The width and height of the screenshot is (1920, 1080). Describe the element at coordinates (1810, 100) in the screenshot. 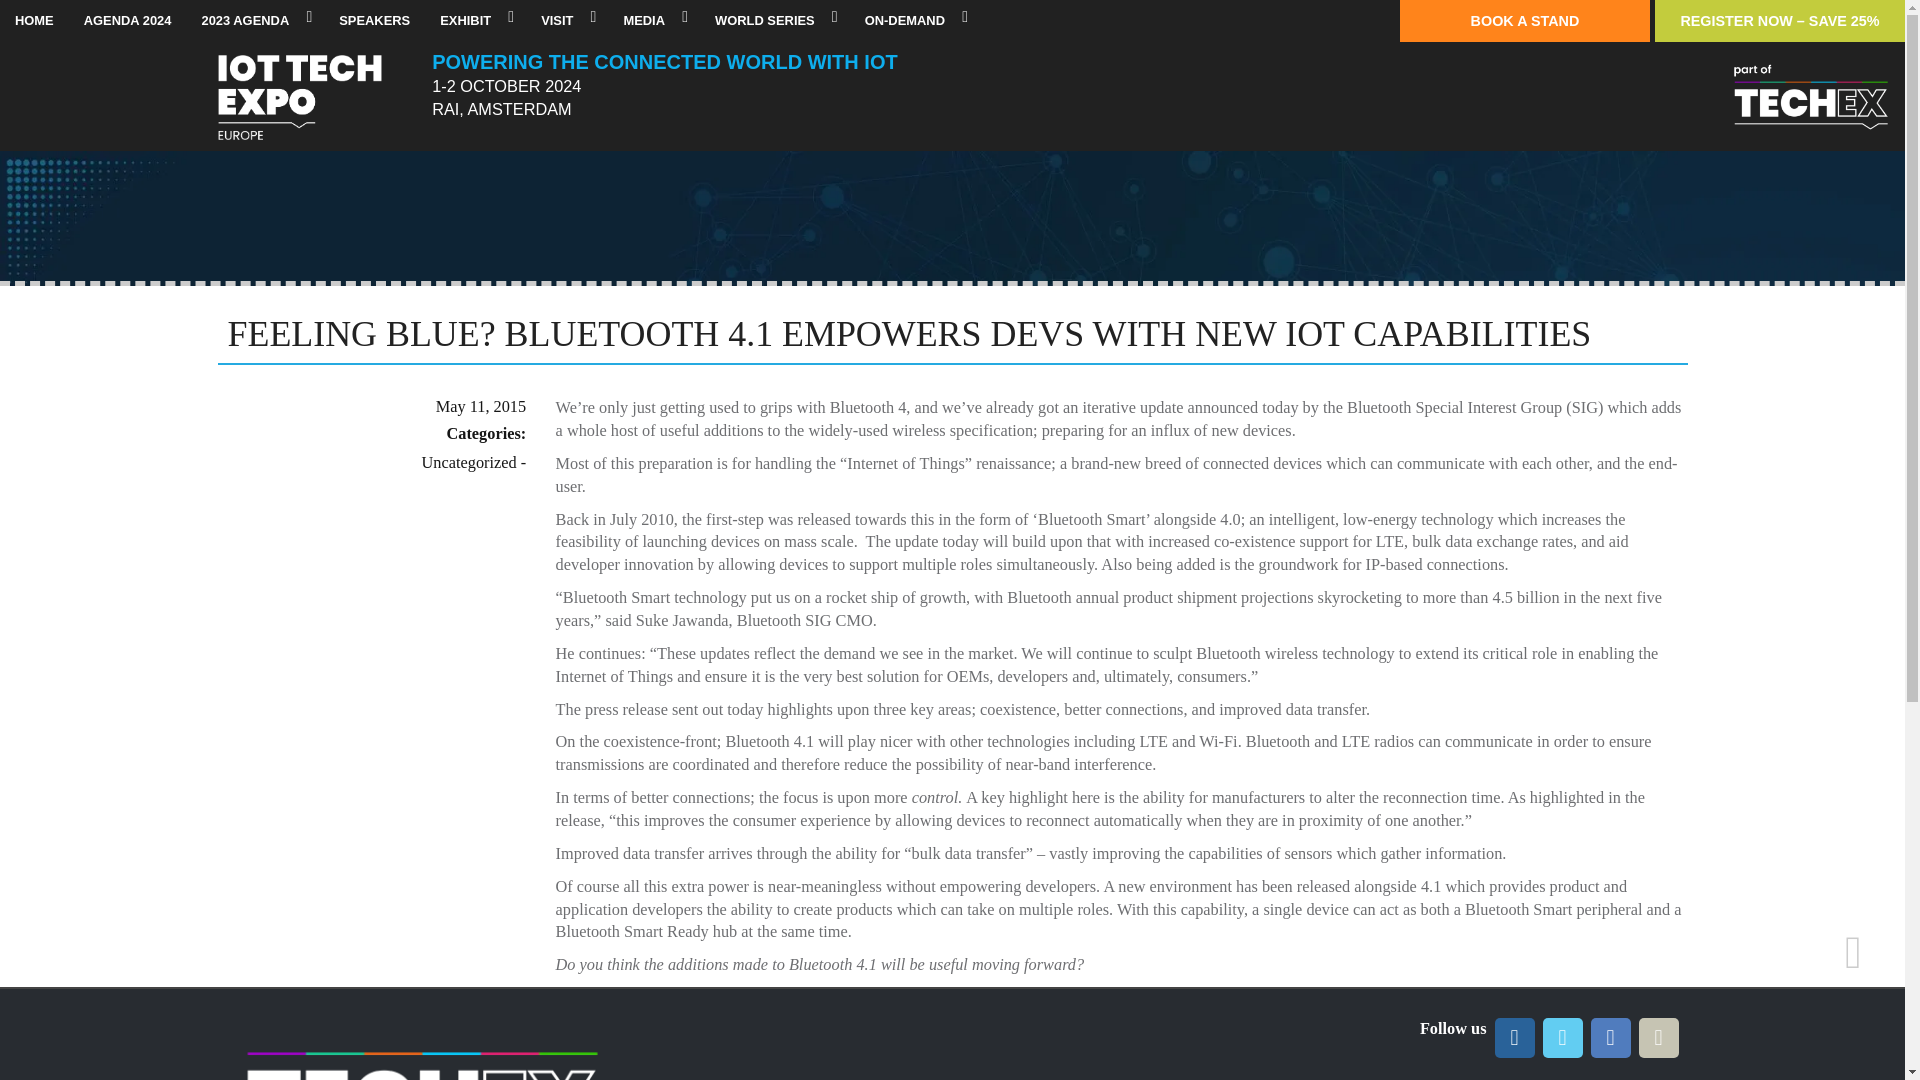

I see `In association with` at that location.